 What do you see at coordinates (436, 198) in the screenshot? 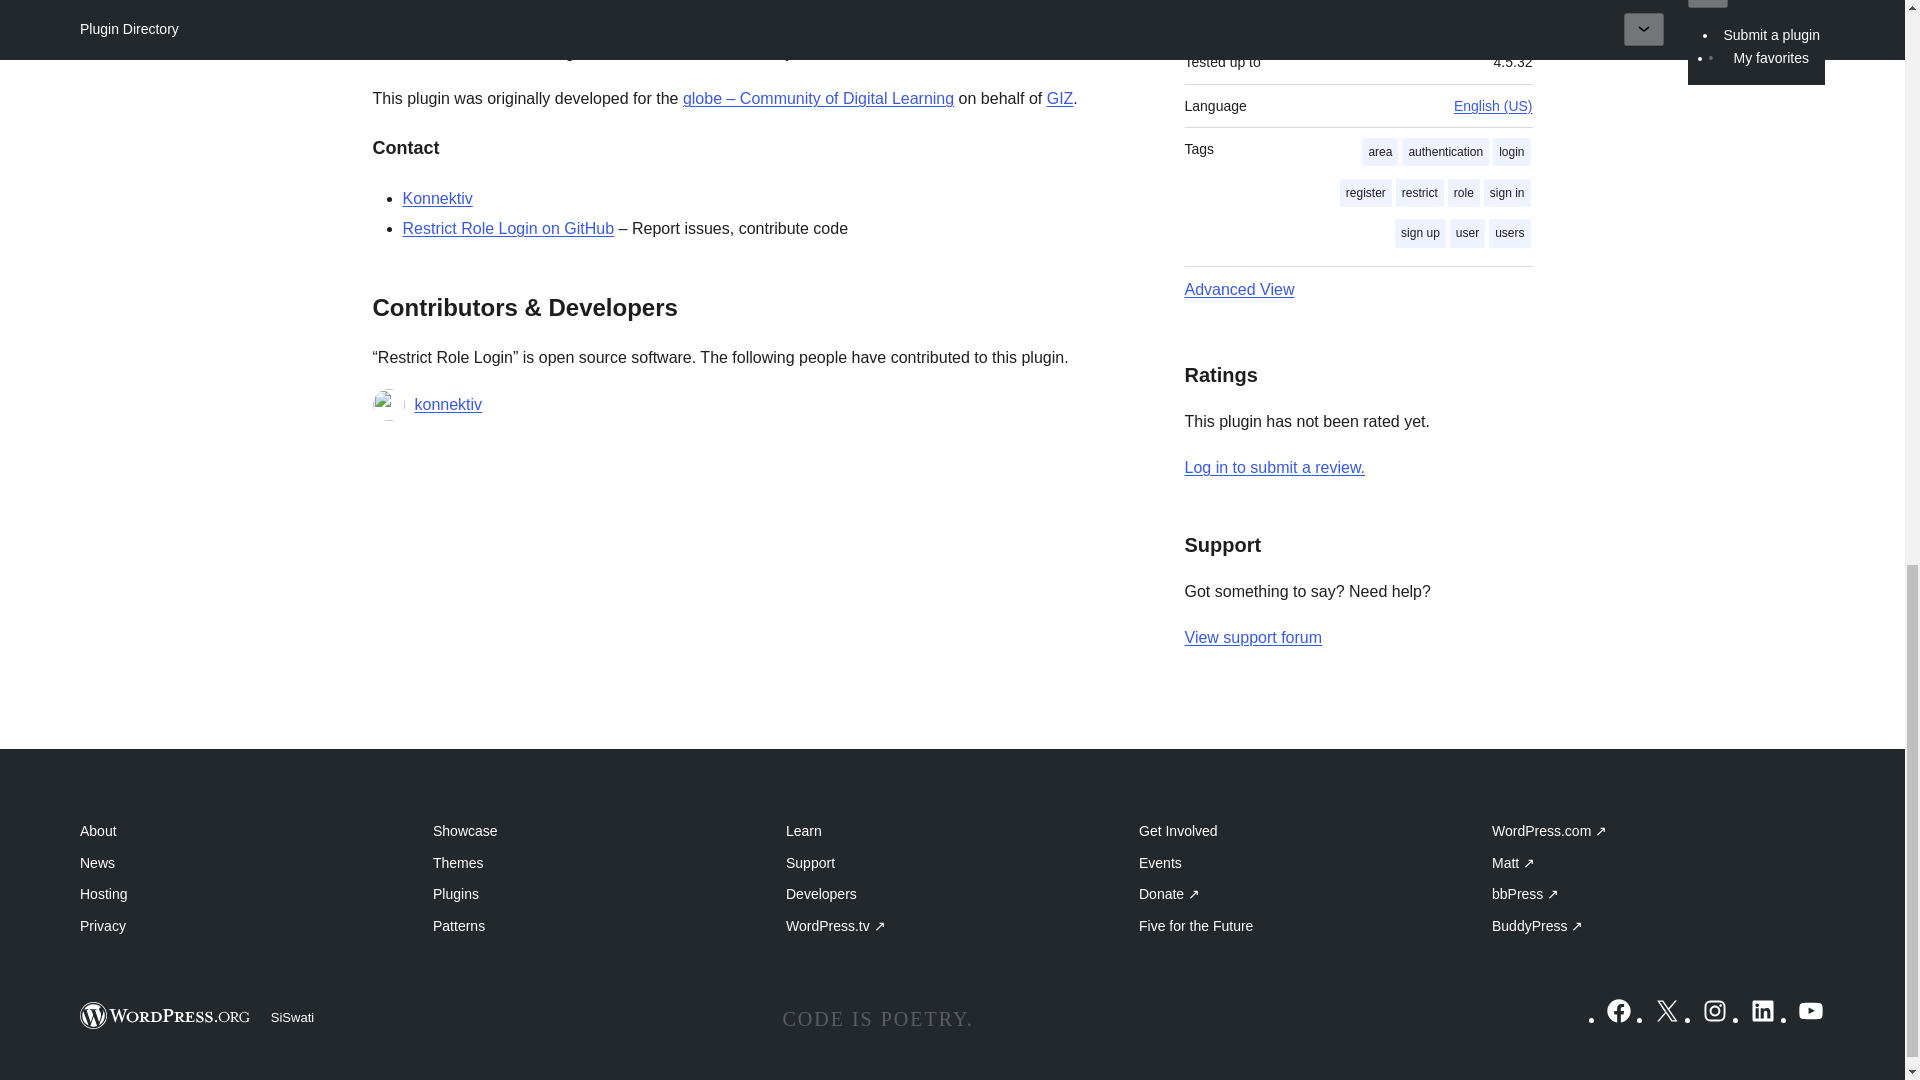
I see `Konnektiv` at bounding box center [436, 198].